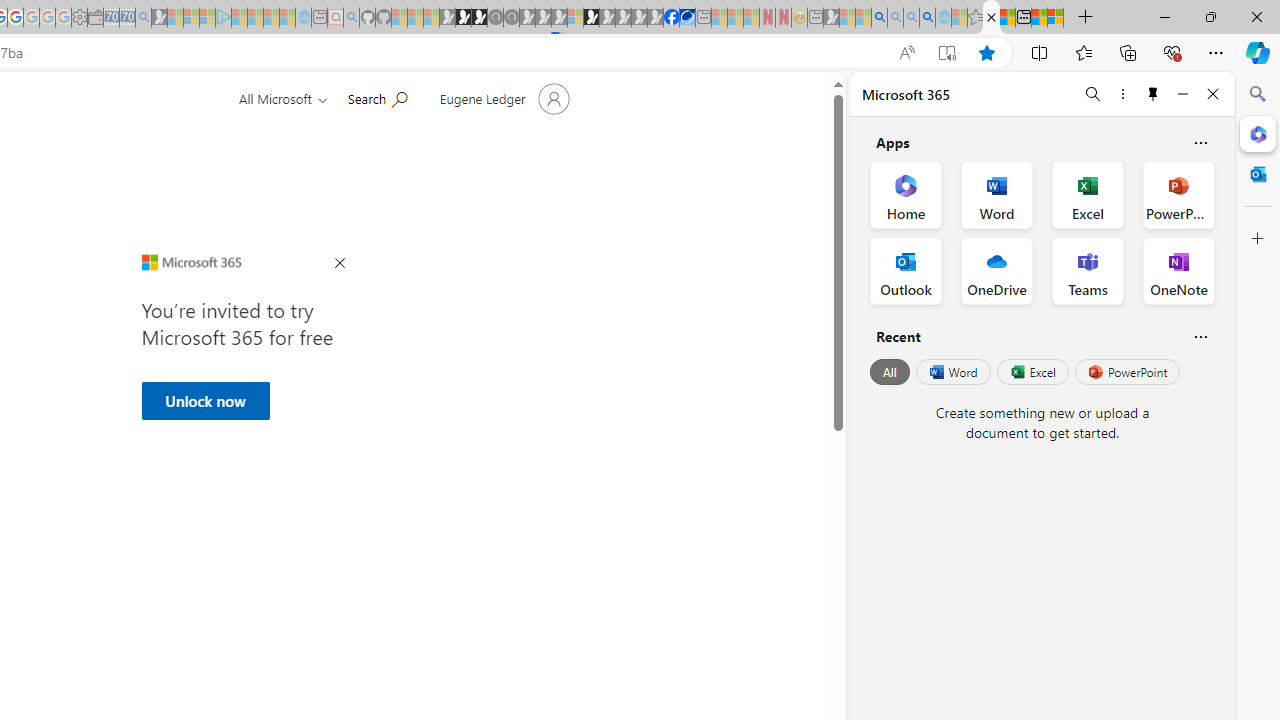 The width and height of the screenshot is (1280, 720). Describe the element at coordinates (815, 18) in the screenshot. I see `New tab - Sleeping` at that location.